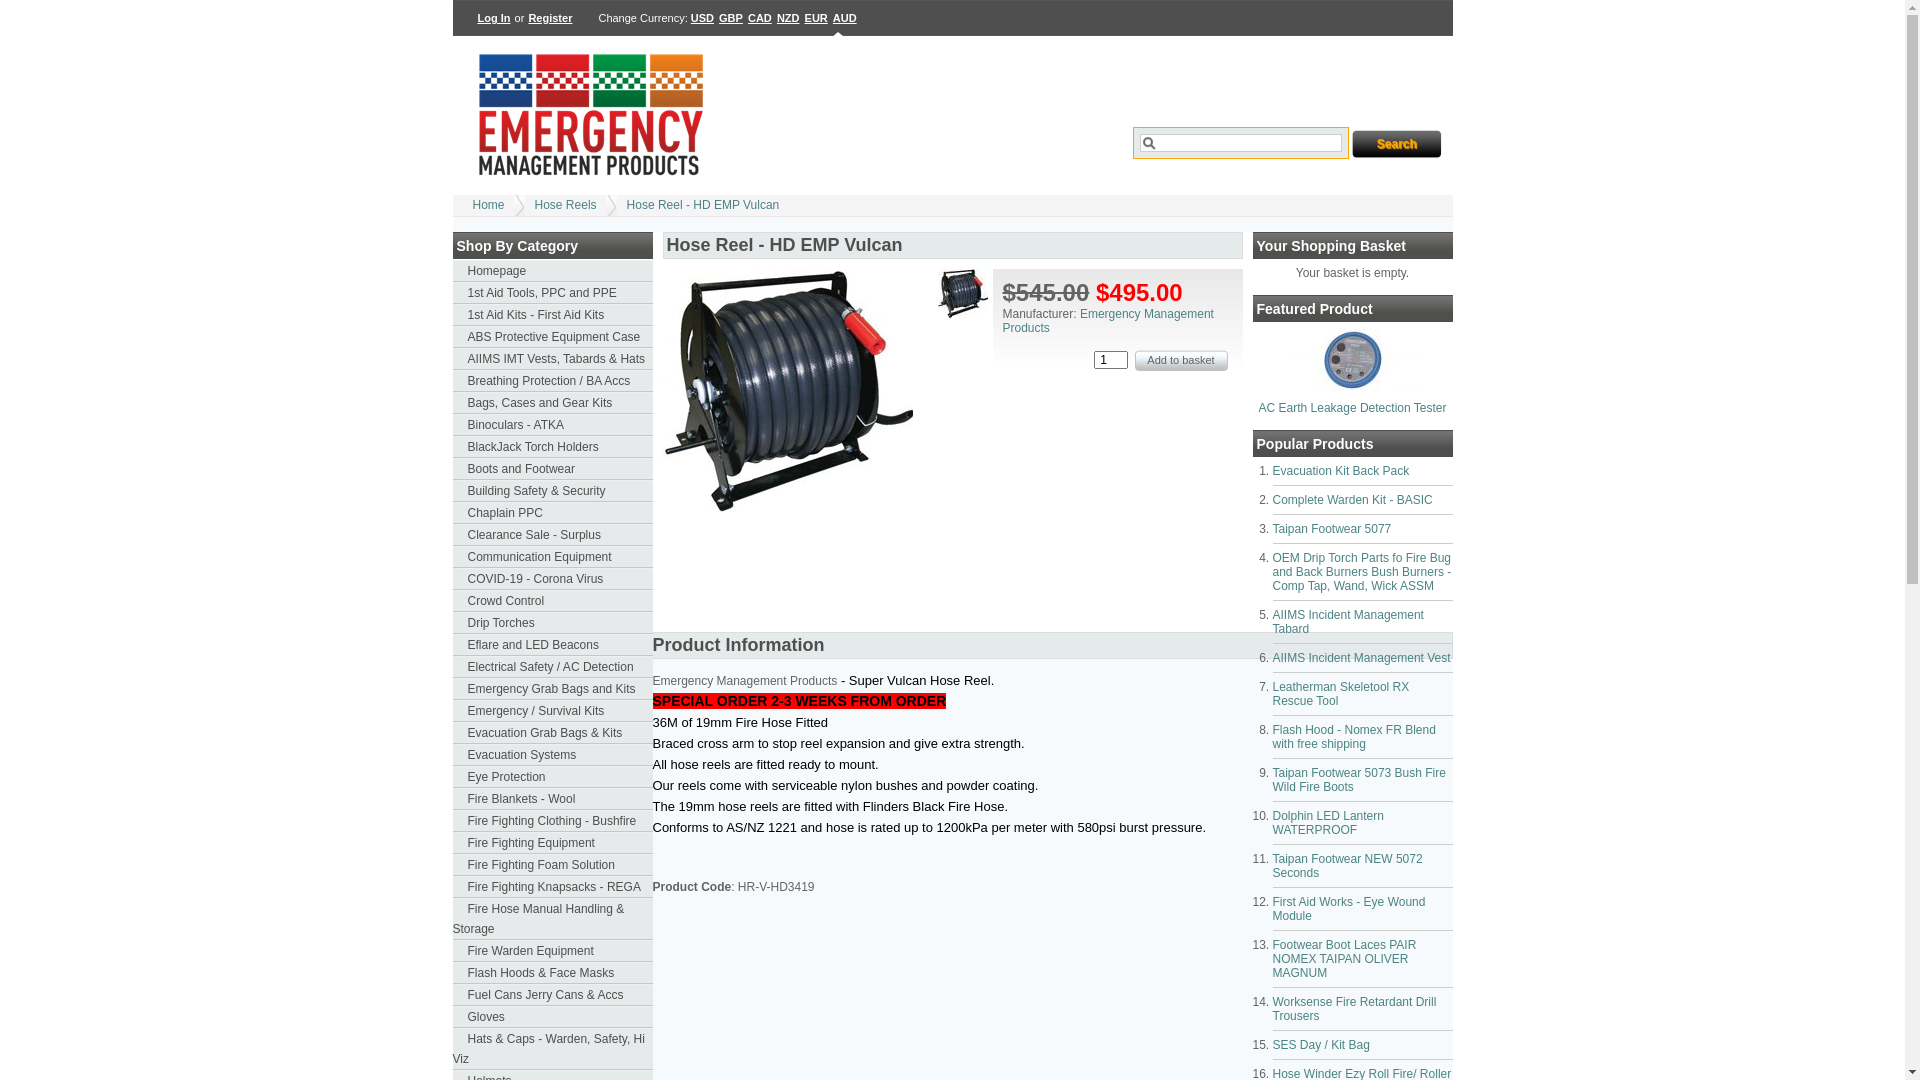 This screenshot has height=1080, width=1920. Describe the element at coordinates (1344, 959) in the screenshot. I see `Footwear Boot Laces PAIR NOMEX TAIPAN OLIVER MAGNUM` at that location.